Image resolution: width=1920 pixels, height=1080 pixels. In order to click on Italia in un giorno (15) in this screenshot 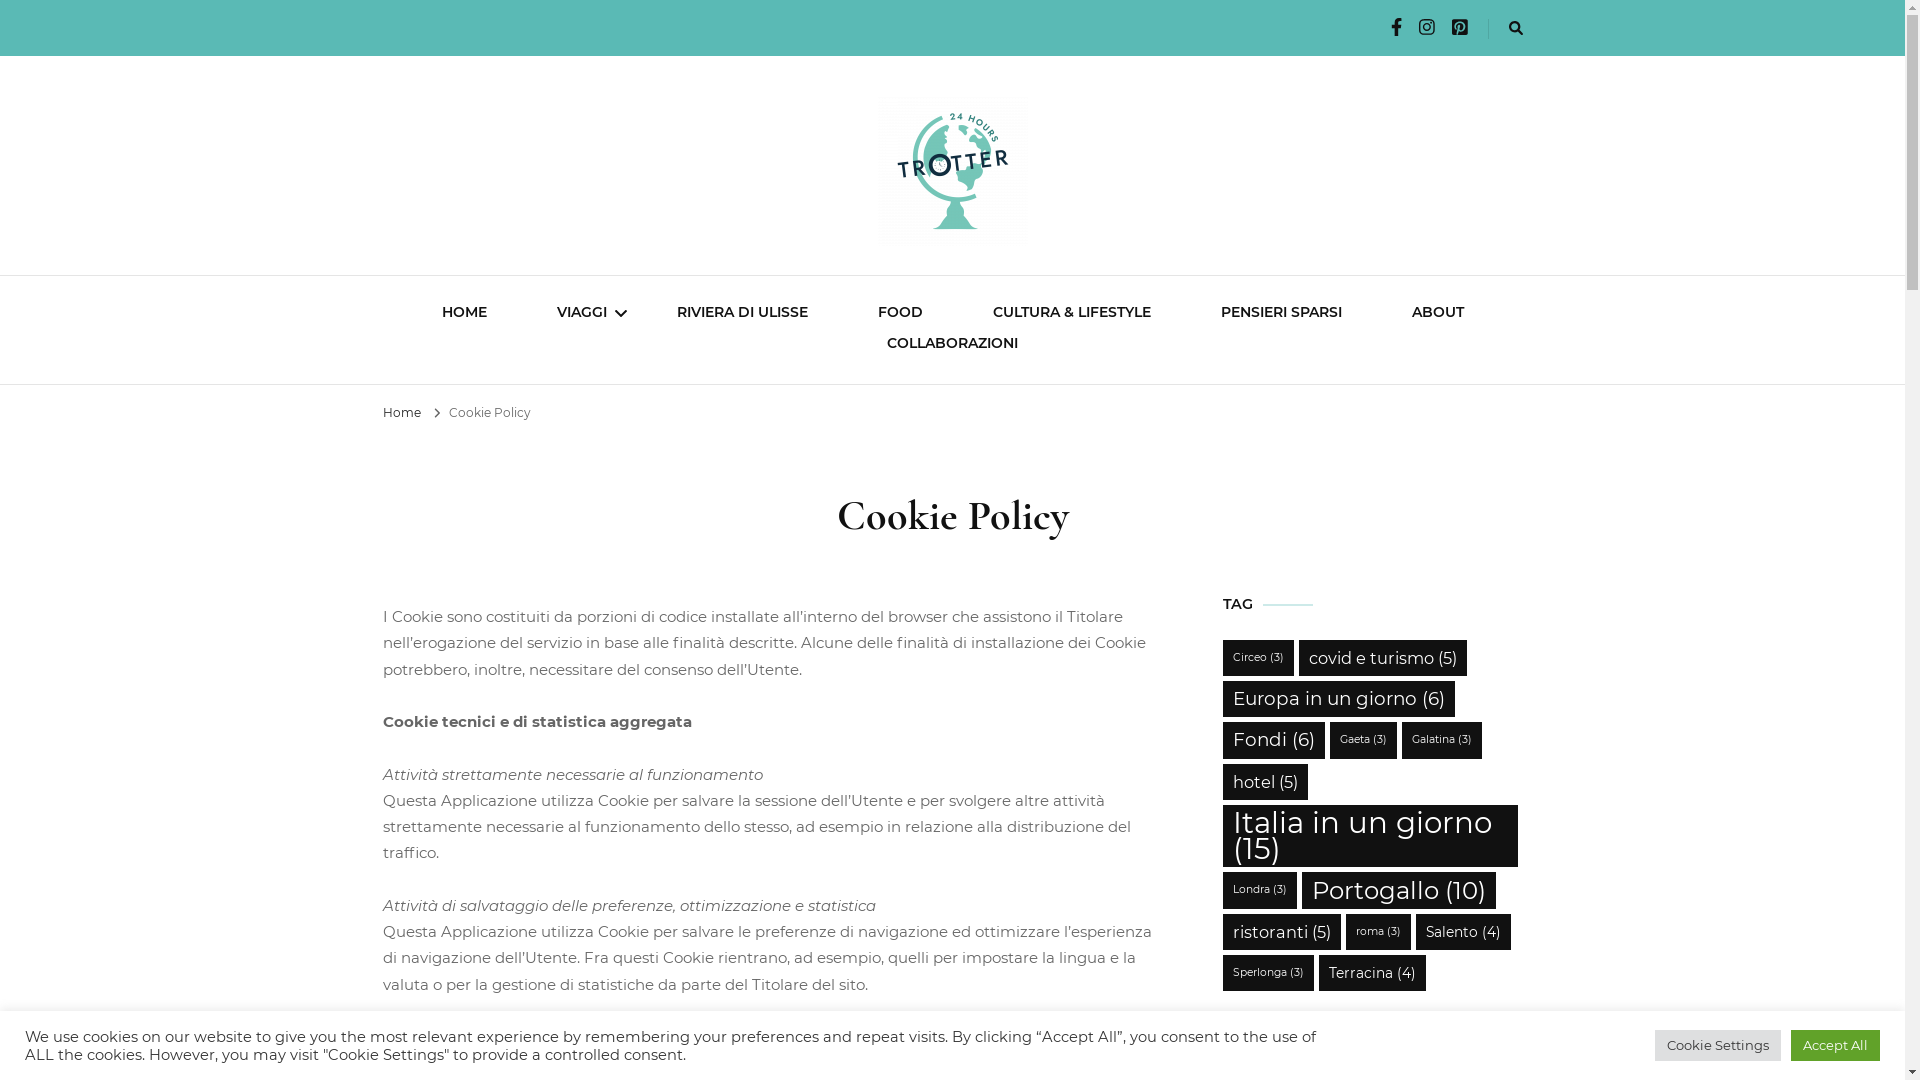, I will do `click(1370, 836)`.